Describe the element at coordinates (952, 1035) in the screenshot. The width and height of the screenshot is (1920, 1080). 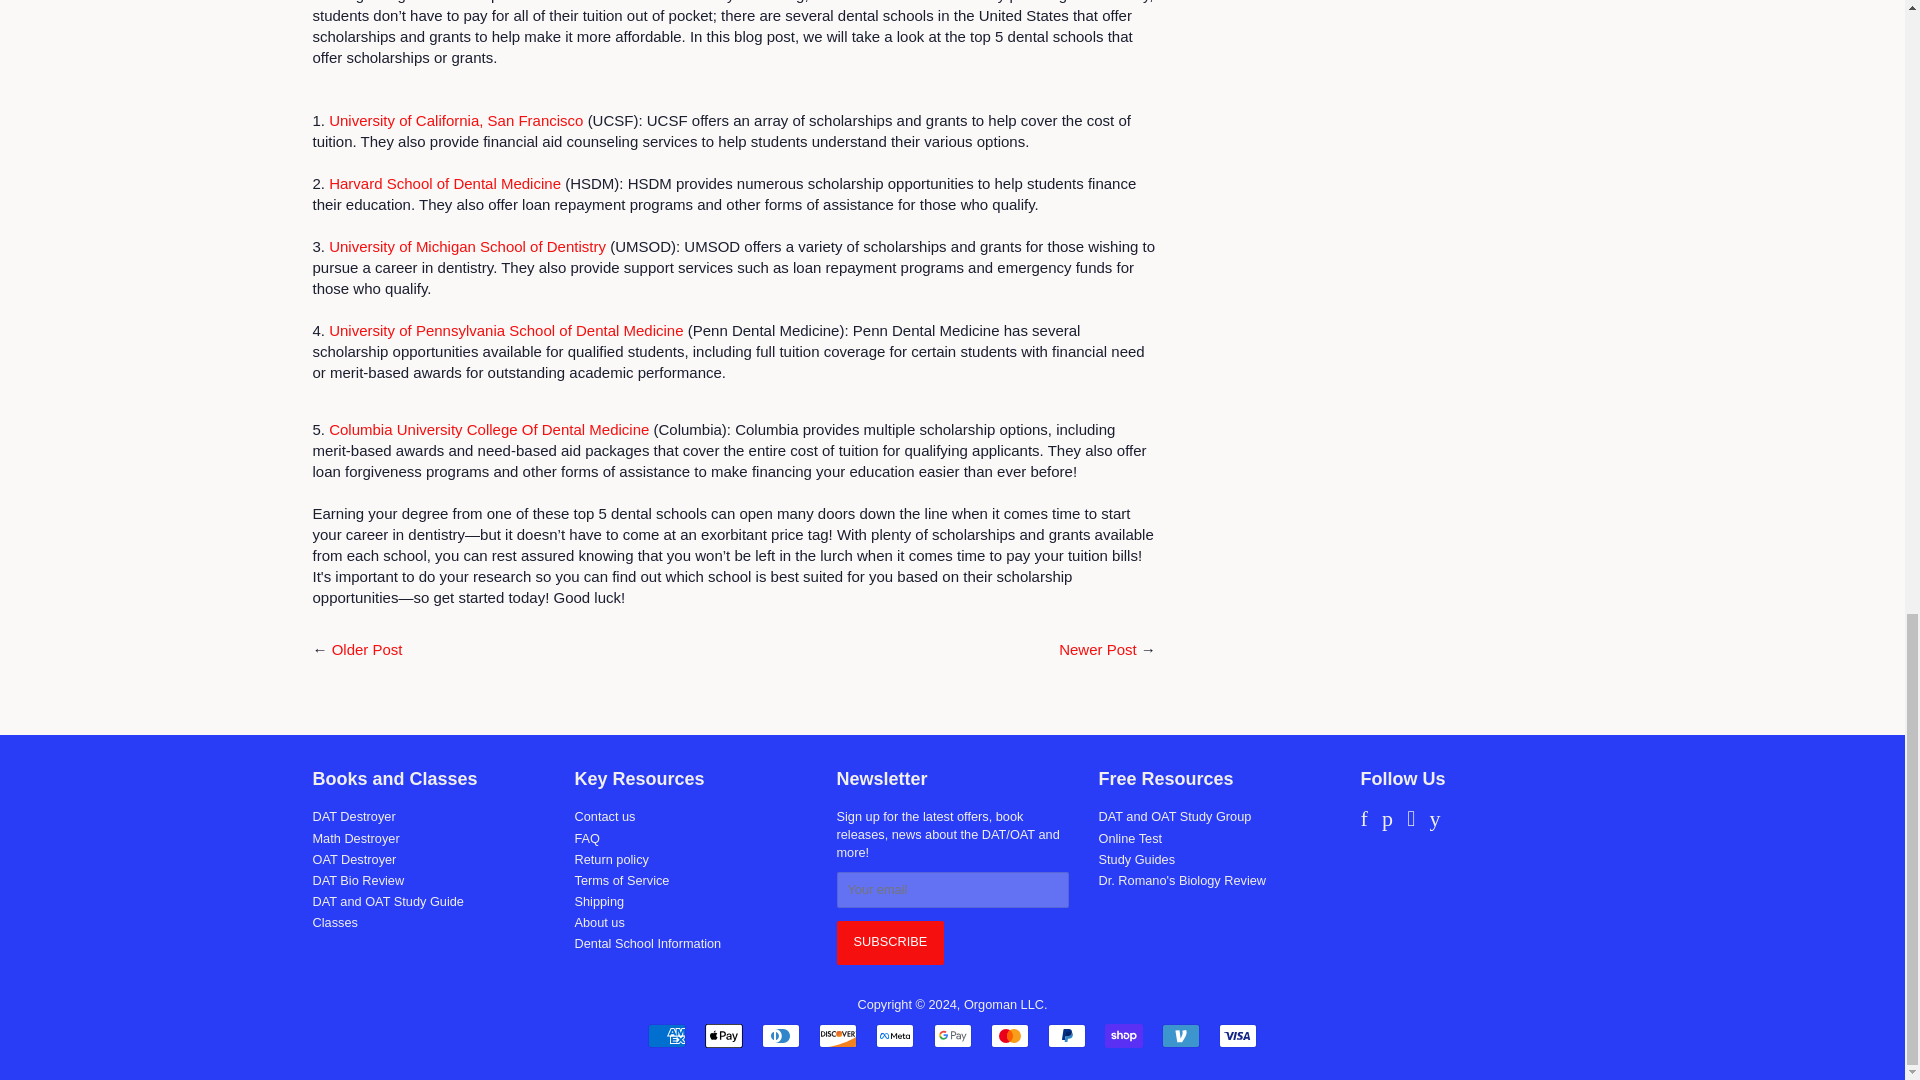
I see `Google Pay` at that location.